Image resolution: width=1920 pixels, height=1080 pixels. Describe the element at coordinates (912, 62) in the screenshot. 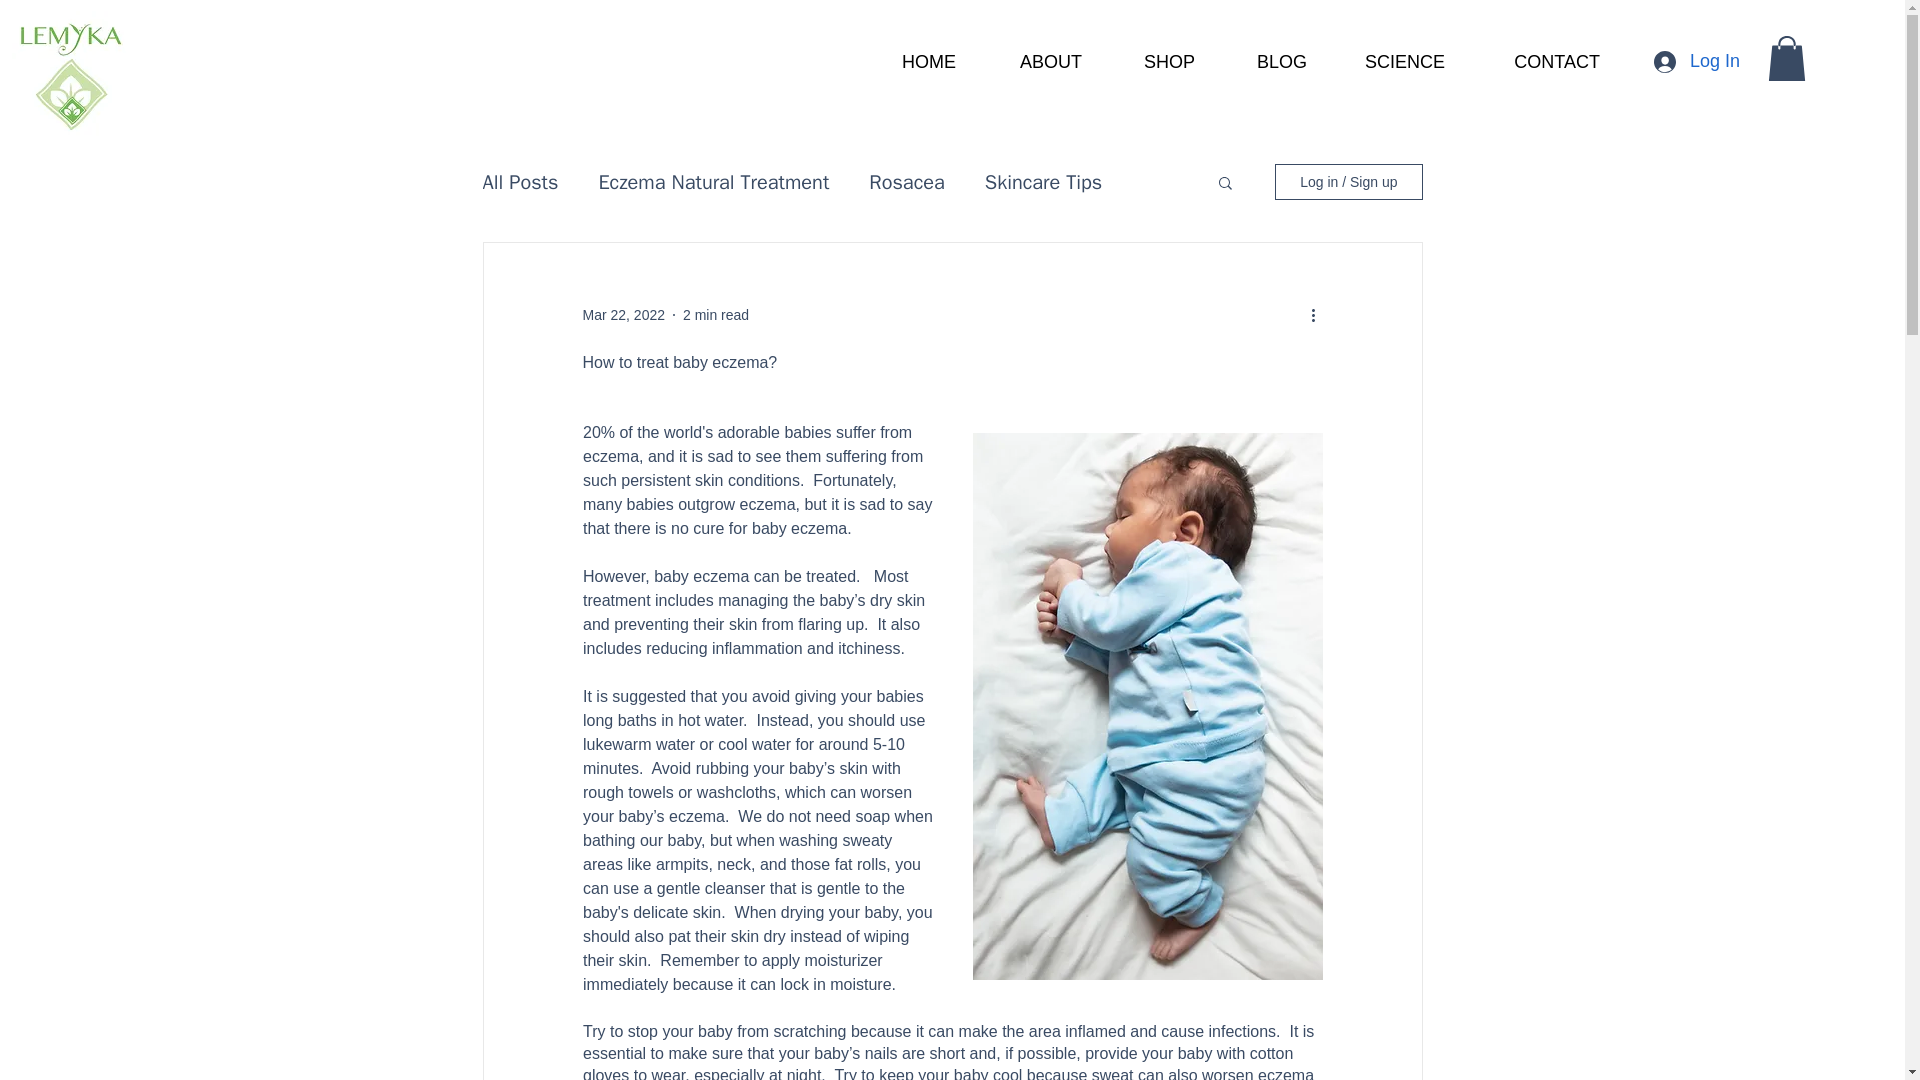

I see `HOME` at that location.